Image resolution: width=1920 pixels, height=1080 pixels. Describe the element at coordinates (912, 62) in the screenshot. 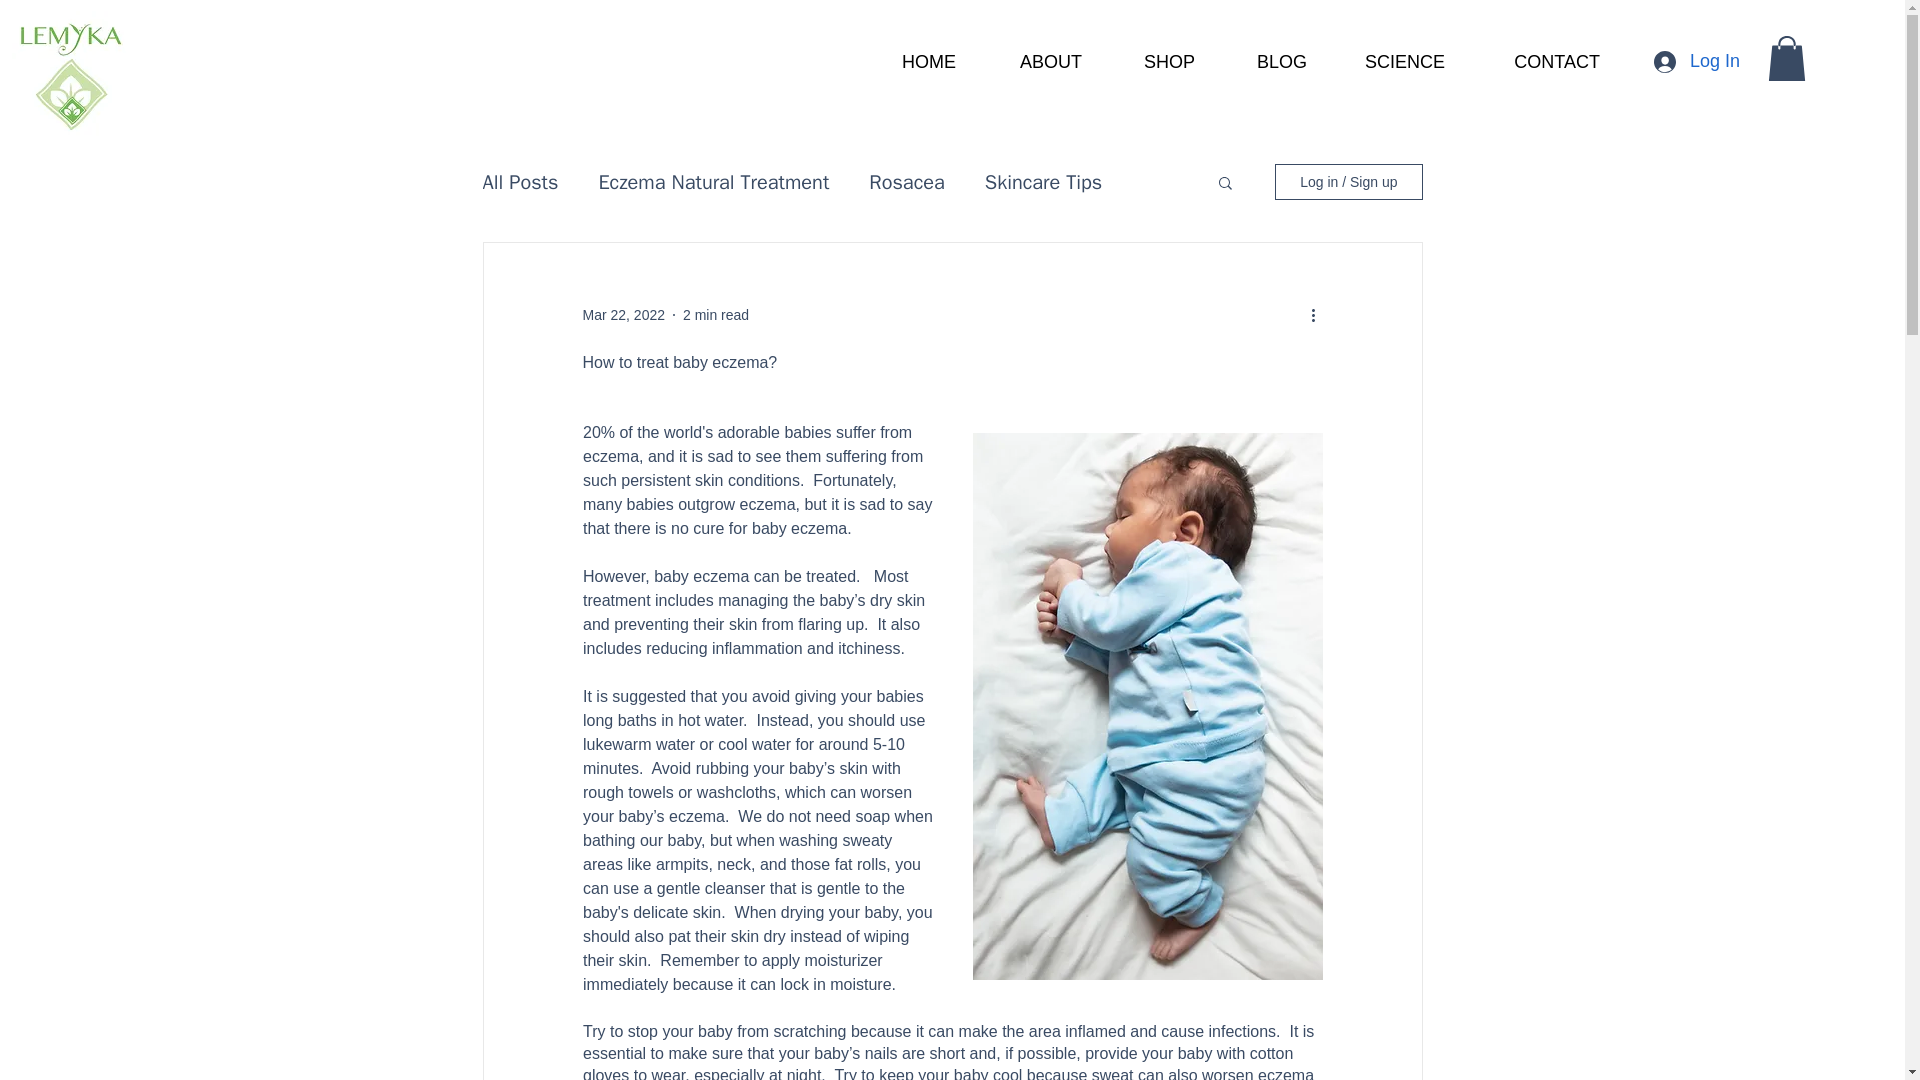

I see `HOME` at that location.